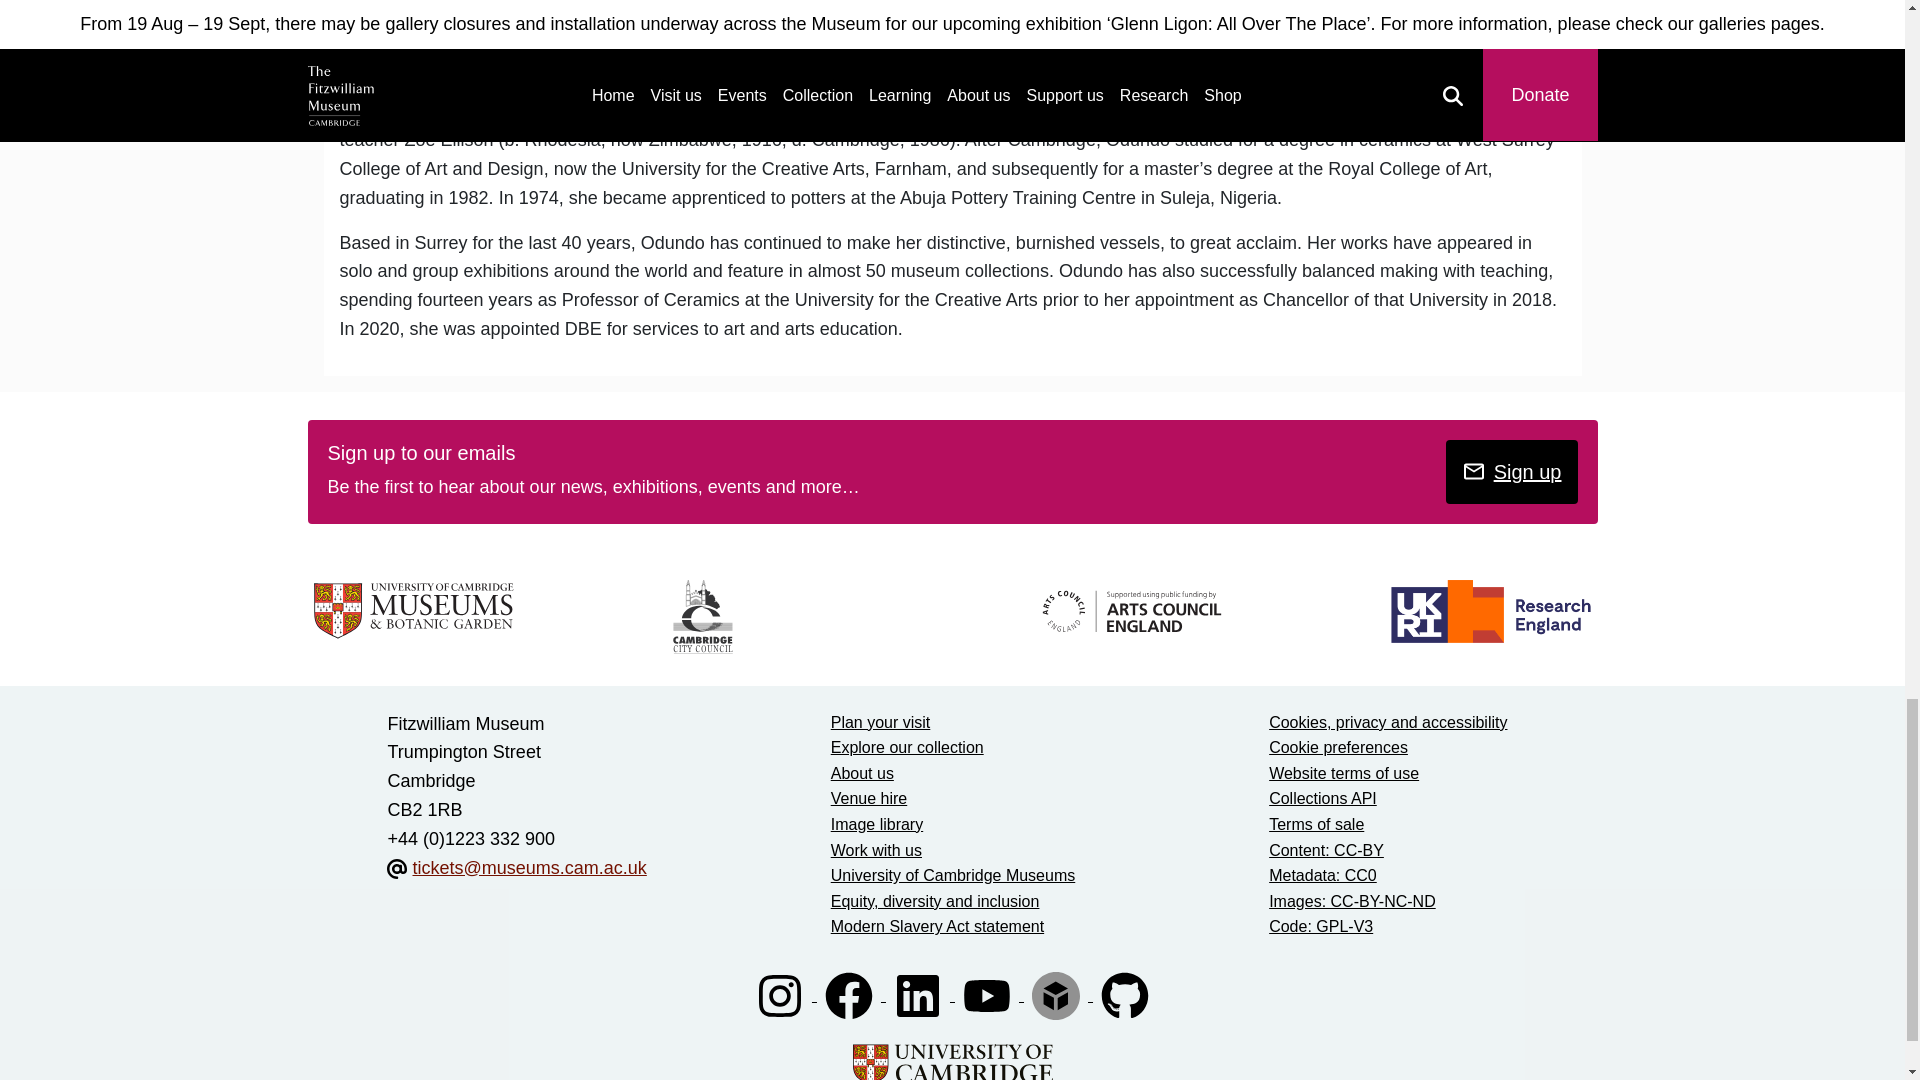 Image resolution: width=1920 pixels, height=1080 pixels. I want to click on Website terms of use, so click(1344, 772).